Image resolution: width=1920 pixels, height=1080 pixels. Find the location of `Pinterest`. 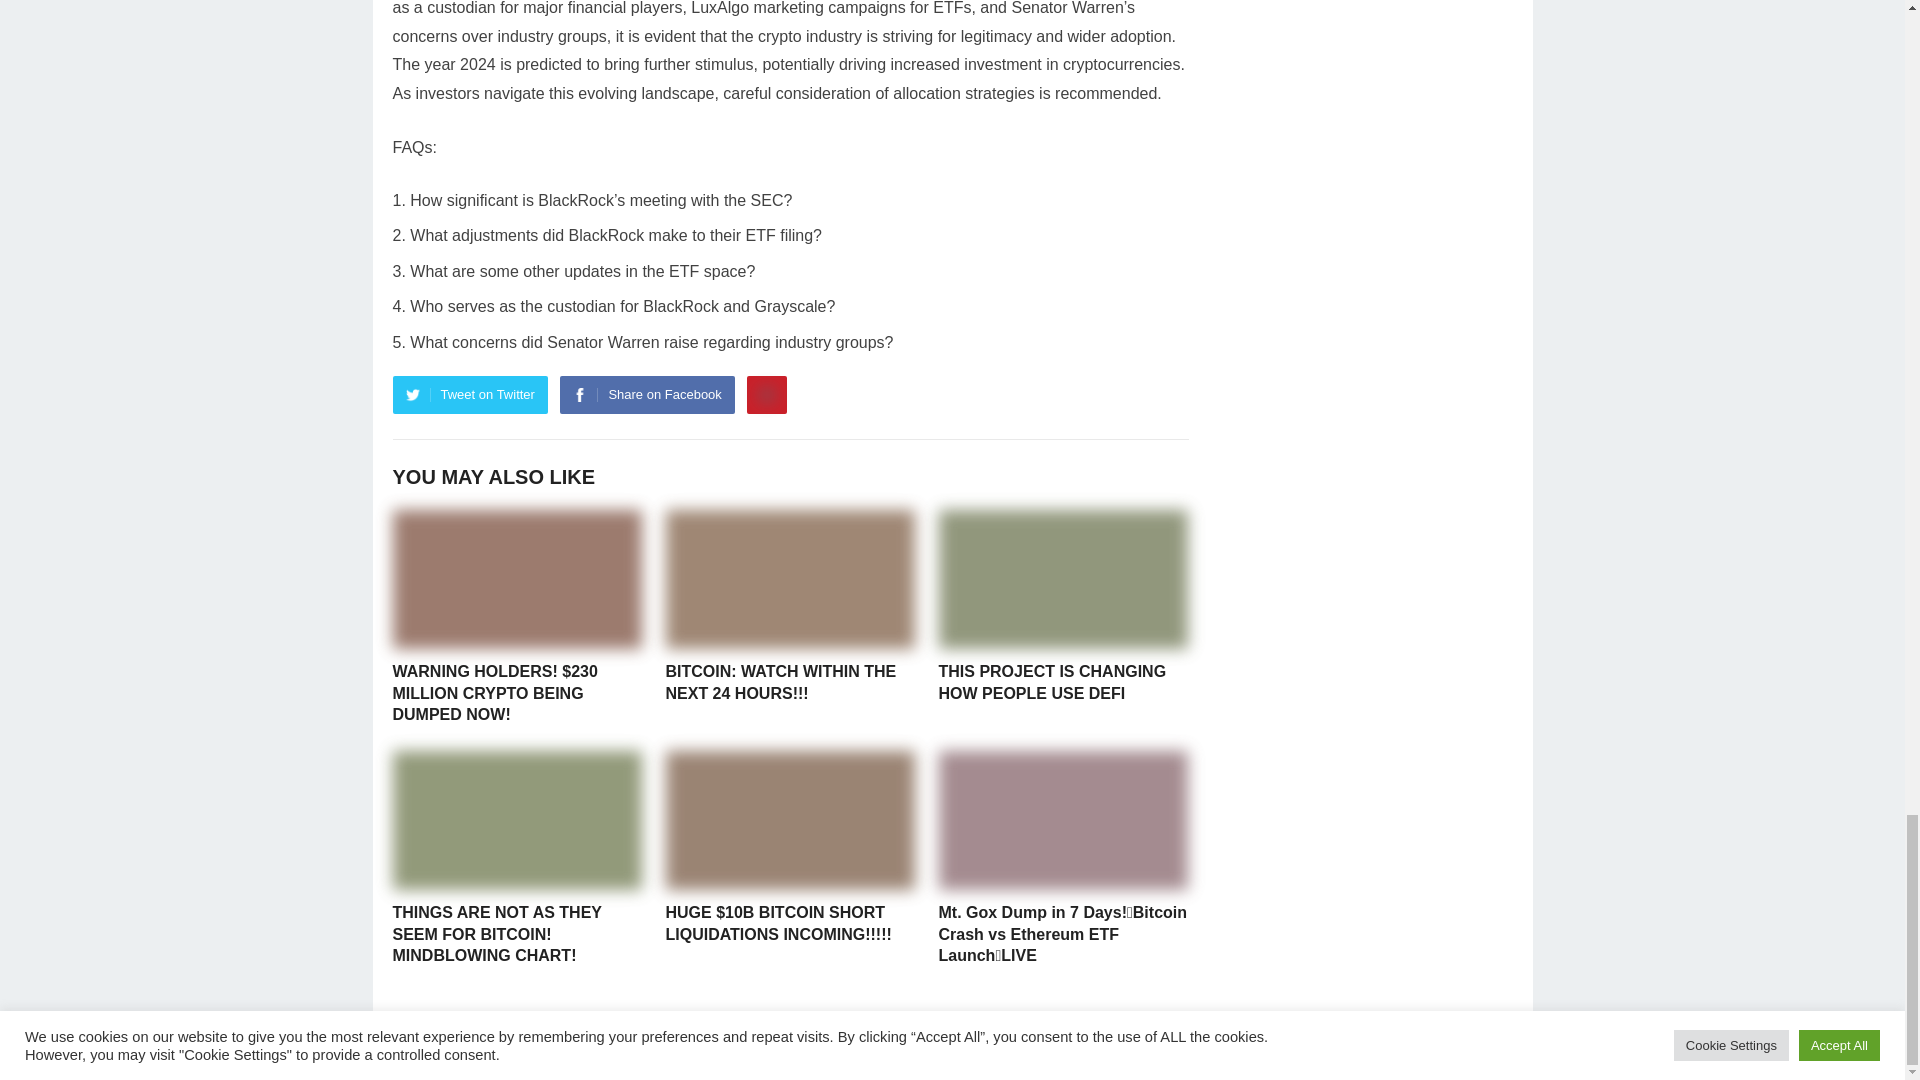

Pinterest is located at coordinates (766, 394).